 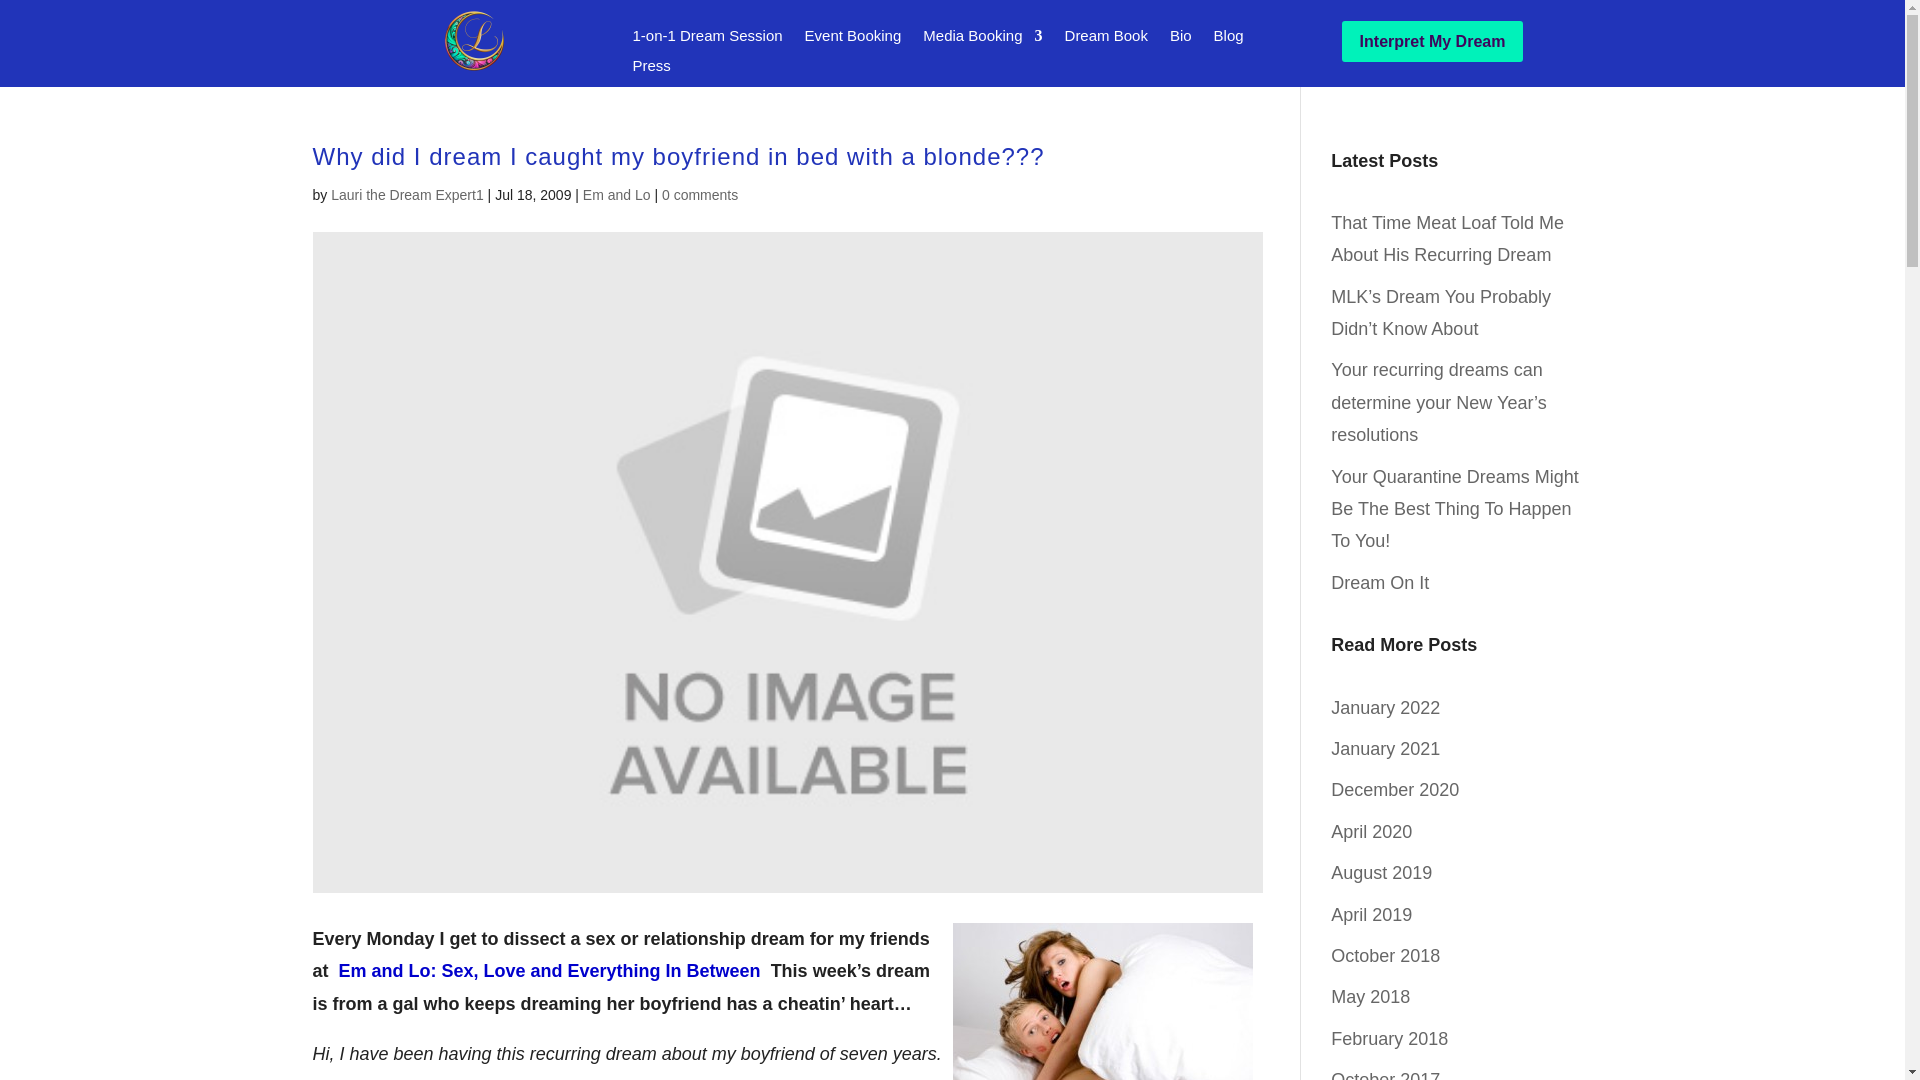 What do you see at coordinates (650, 70) in the screenshot?
I see `Press` at bounding box center [650, 70].